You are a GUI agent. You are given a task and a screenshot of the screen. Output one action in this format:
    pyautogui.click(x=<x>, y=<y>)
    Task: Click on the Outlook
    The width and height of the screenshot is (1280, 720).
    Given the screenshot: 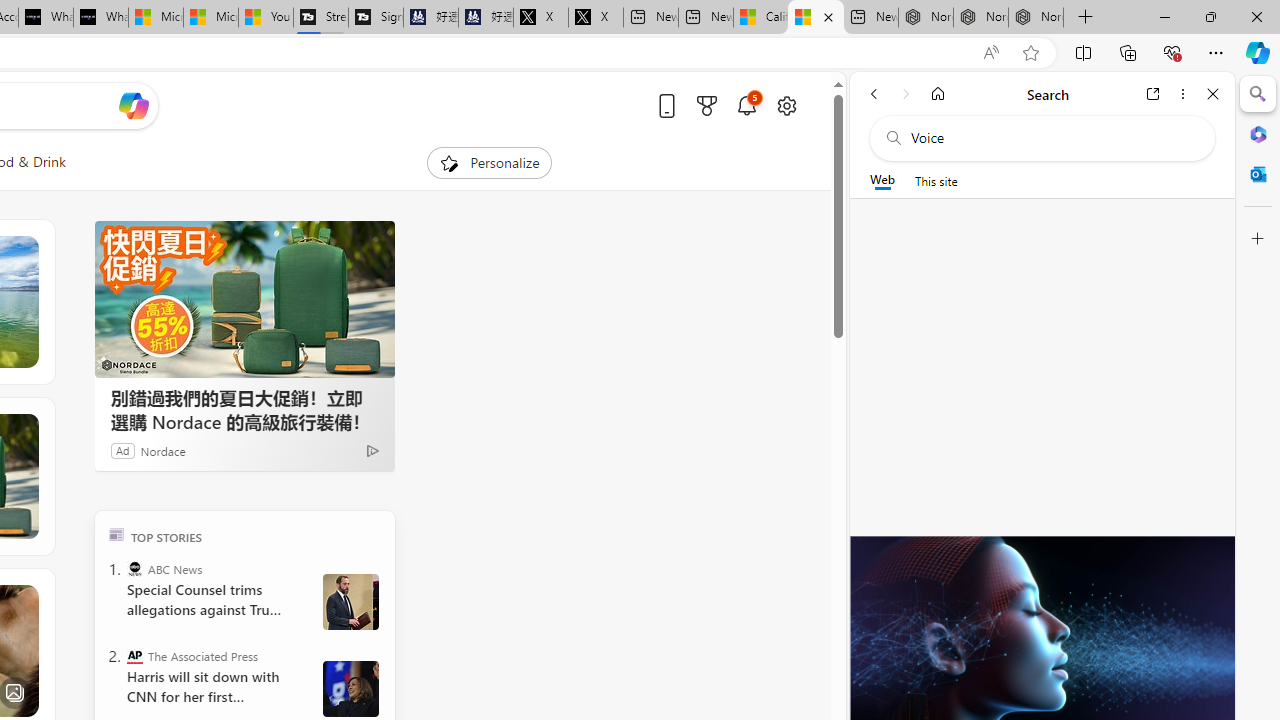 What is the action you would take?
    pyautogui.click(x=1258, y=174)
    